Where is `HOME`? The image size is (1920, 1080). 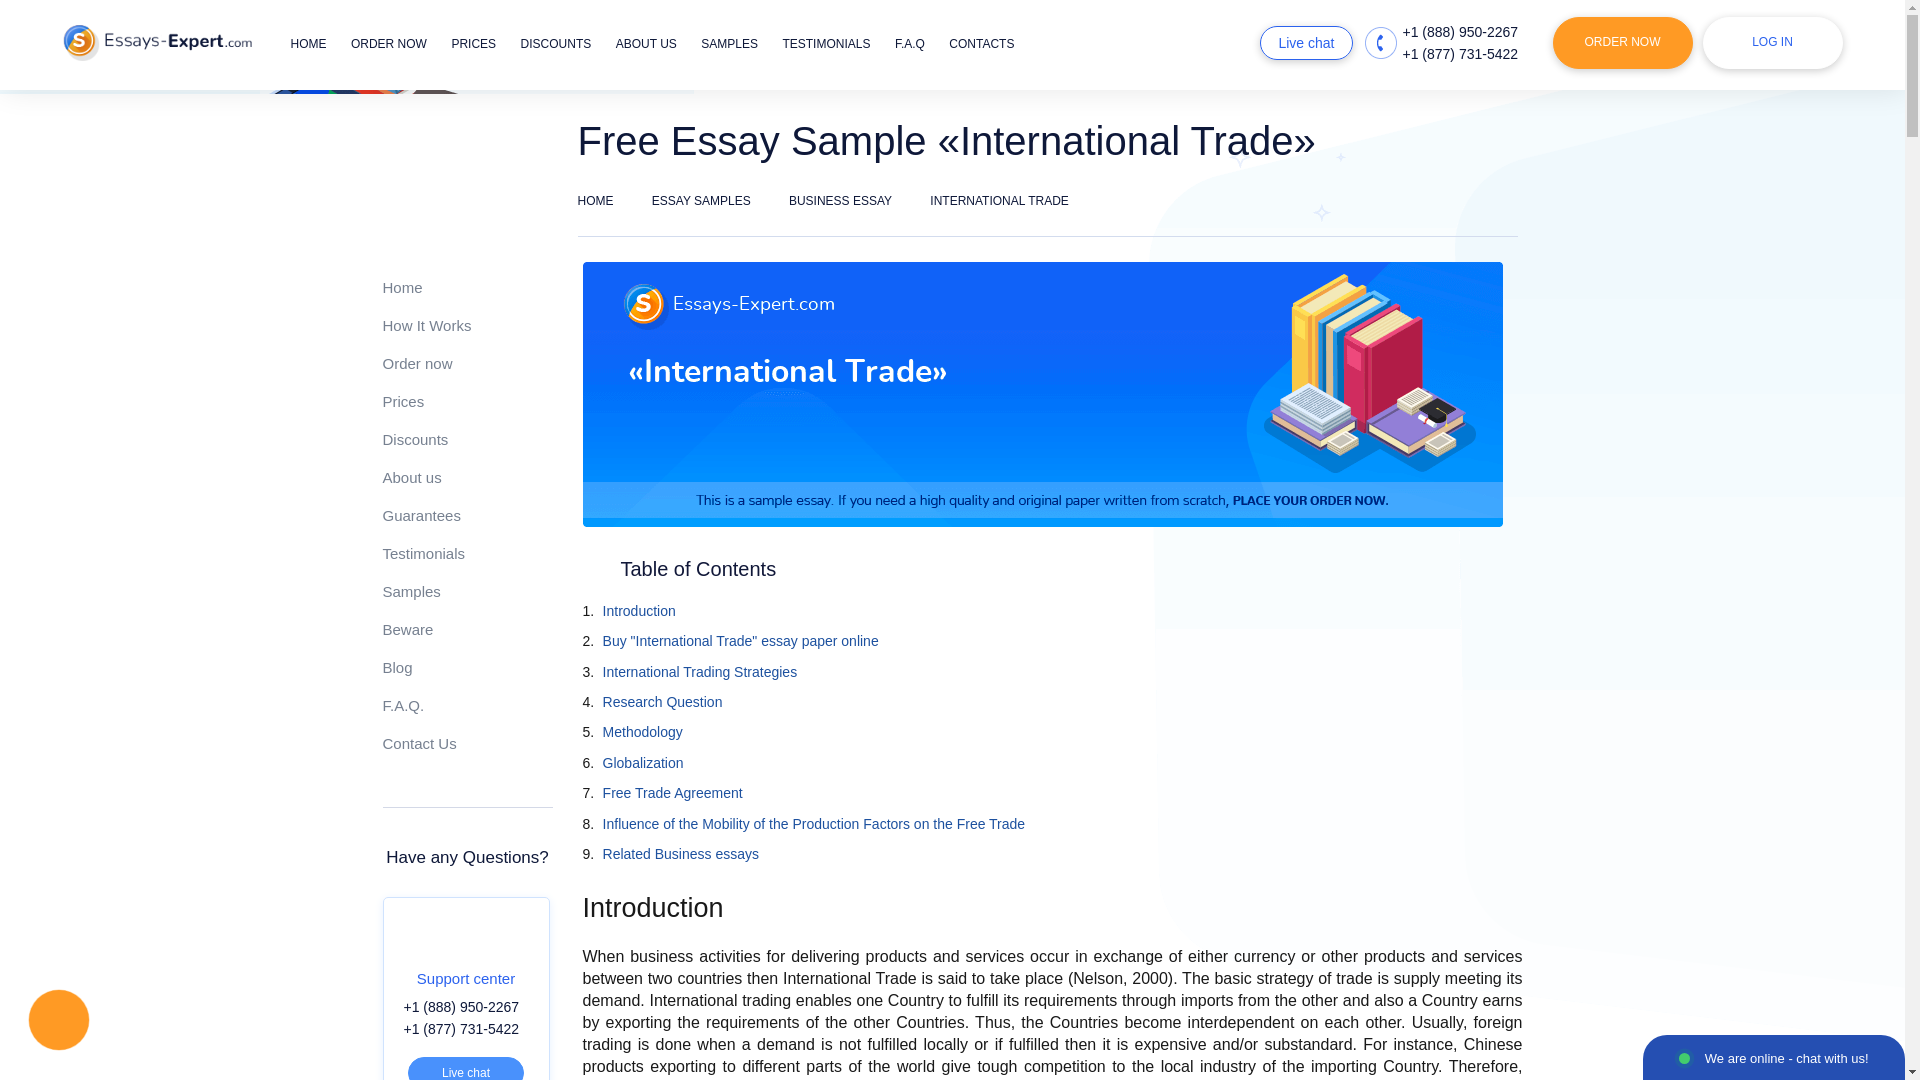
HOME is located at coordinates (308, 43).